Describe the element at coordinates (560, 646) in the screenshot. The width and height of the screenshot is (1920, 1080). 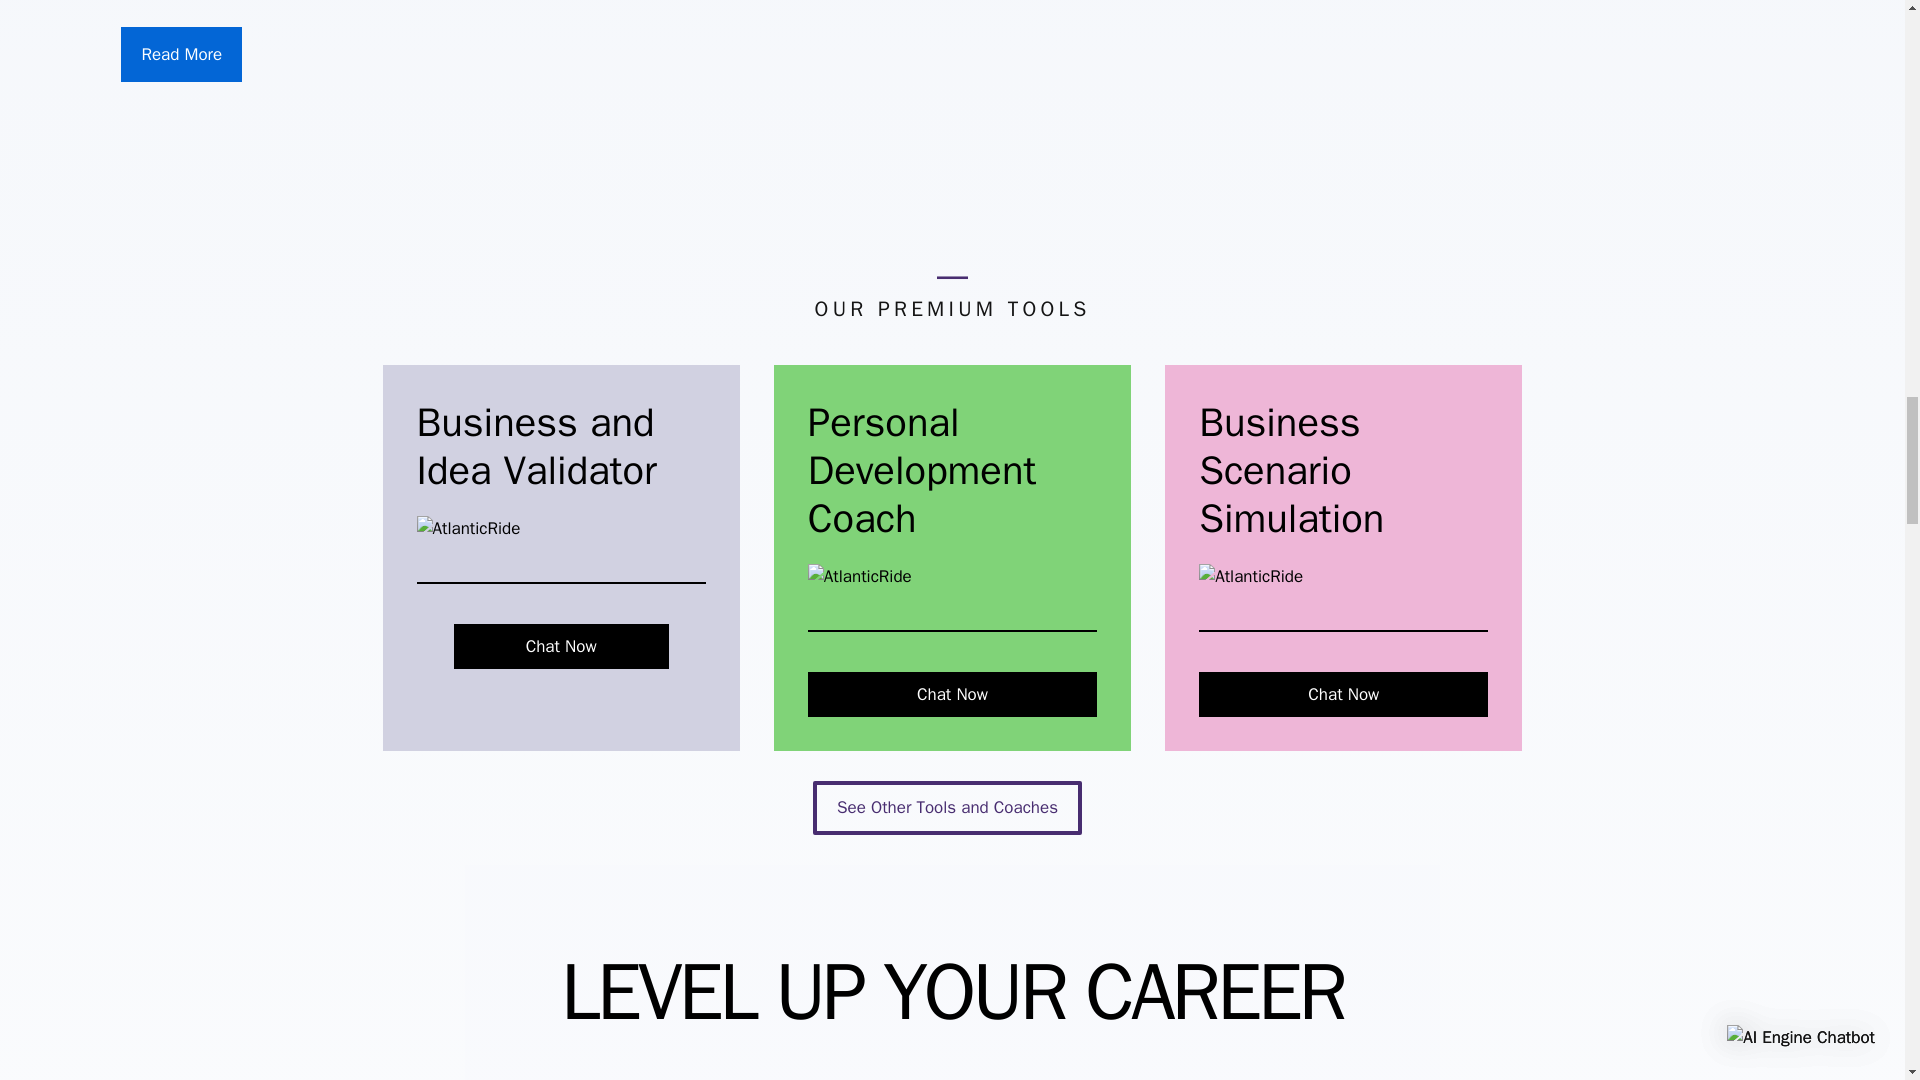
I see `Chat Now` at that location.